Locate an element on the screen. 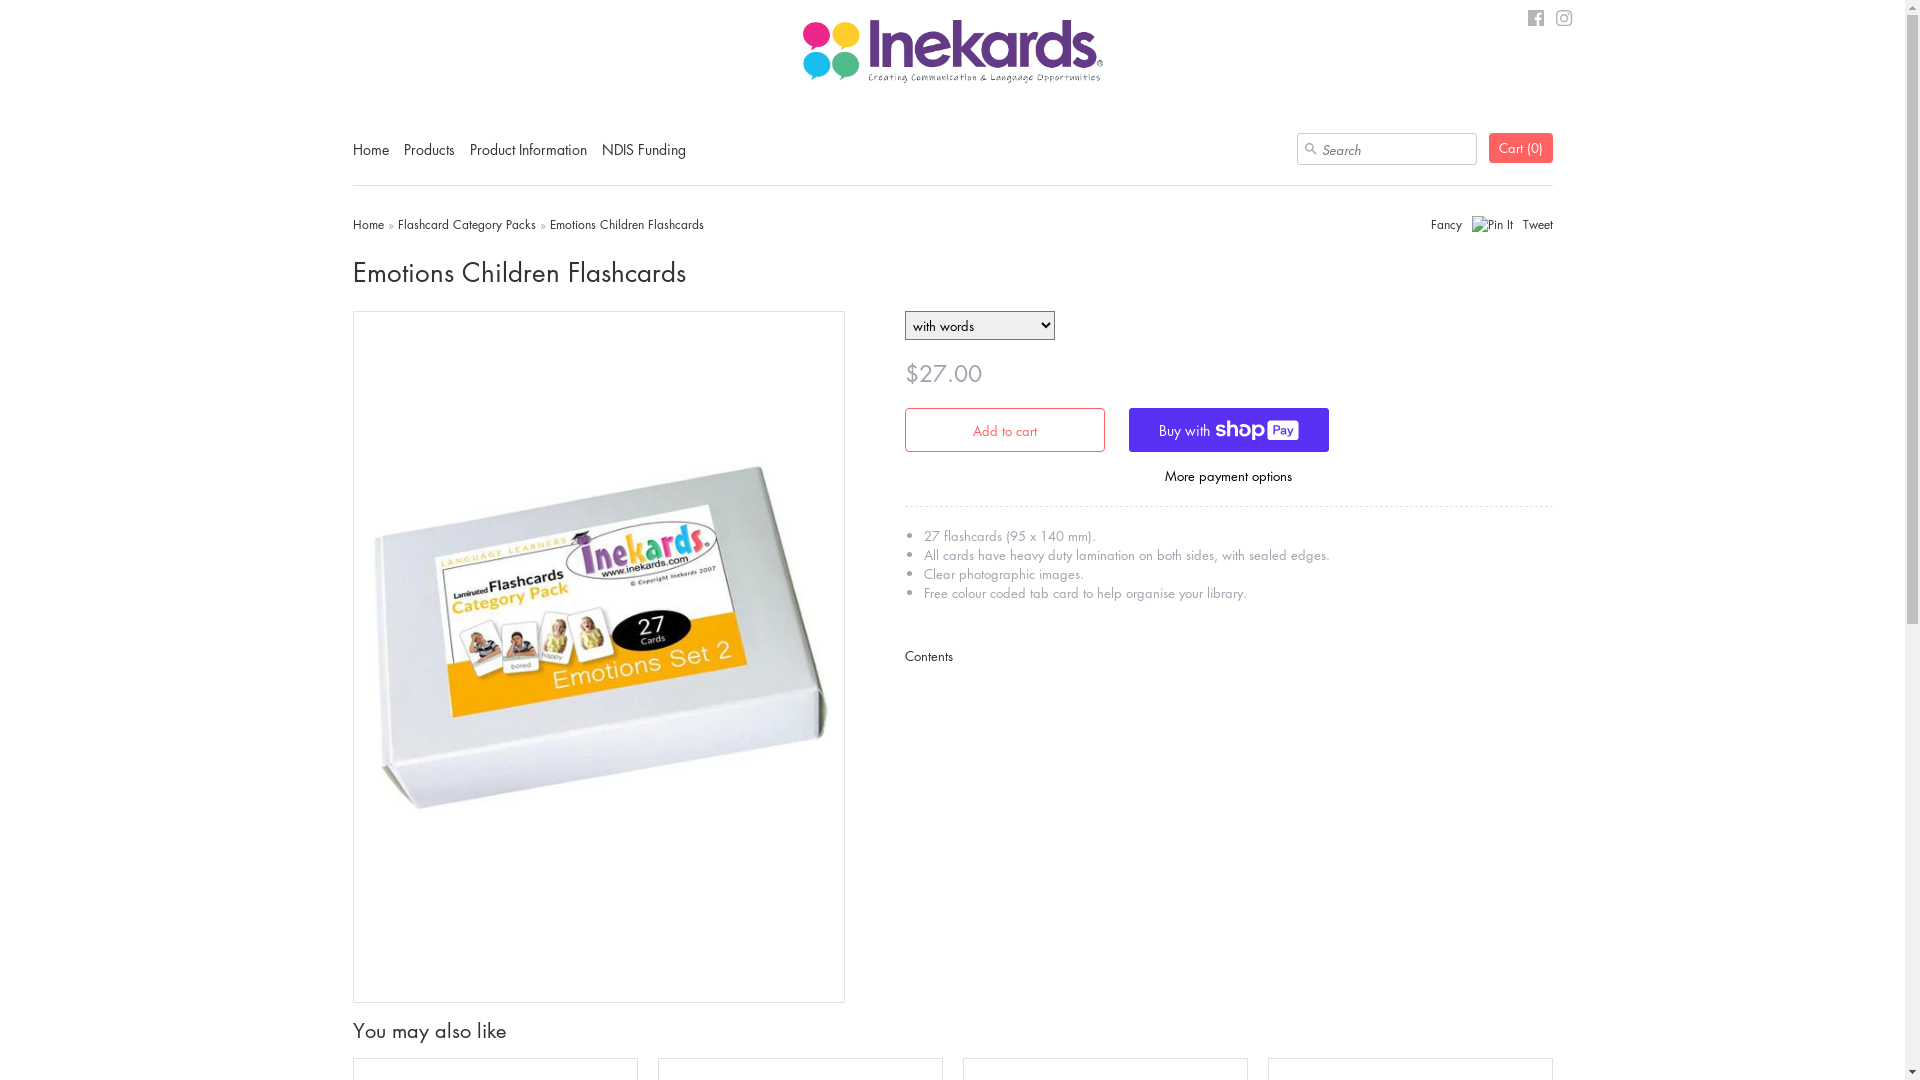 Image resolution: width=1920 pixels, height=1080 pixels. Home is located at coordinates (370, 156).